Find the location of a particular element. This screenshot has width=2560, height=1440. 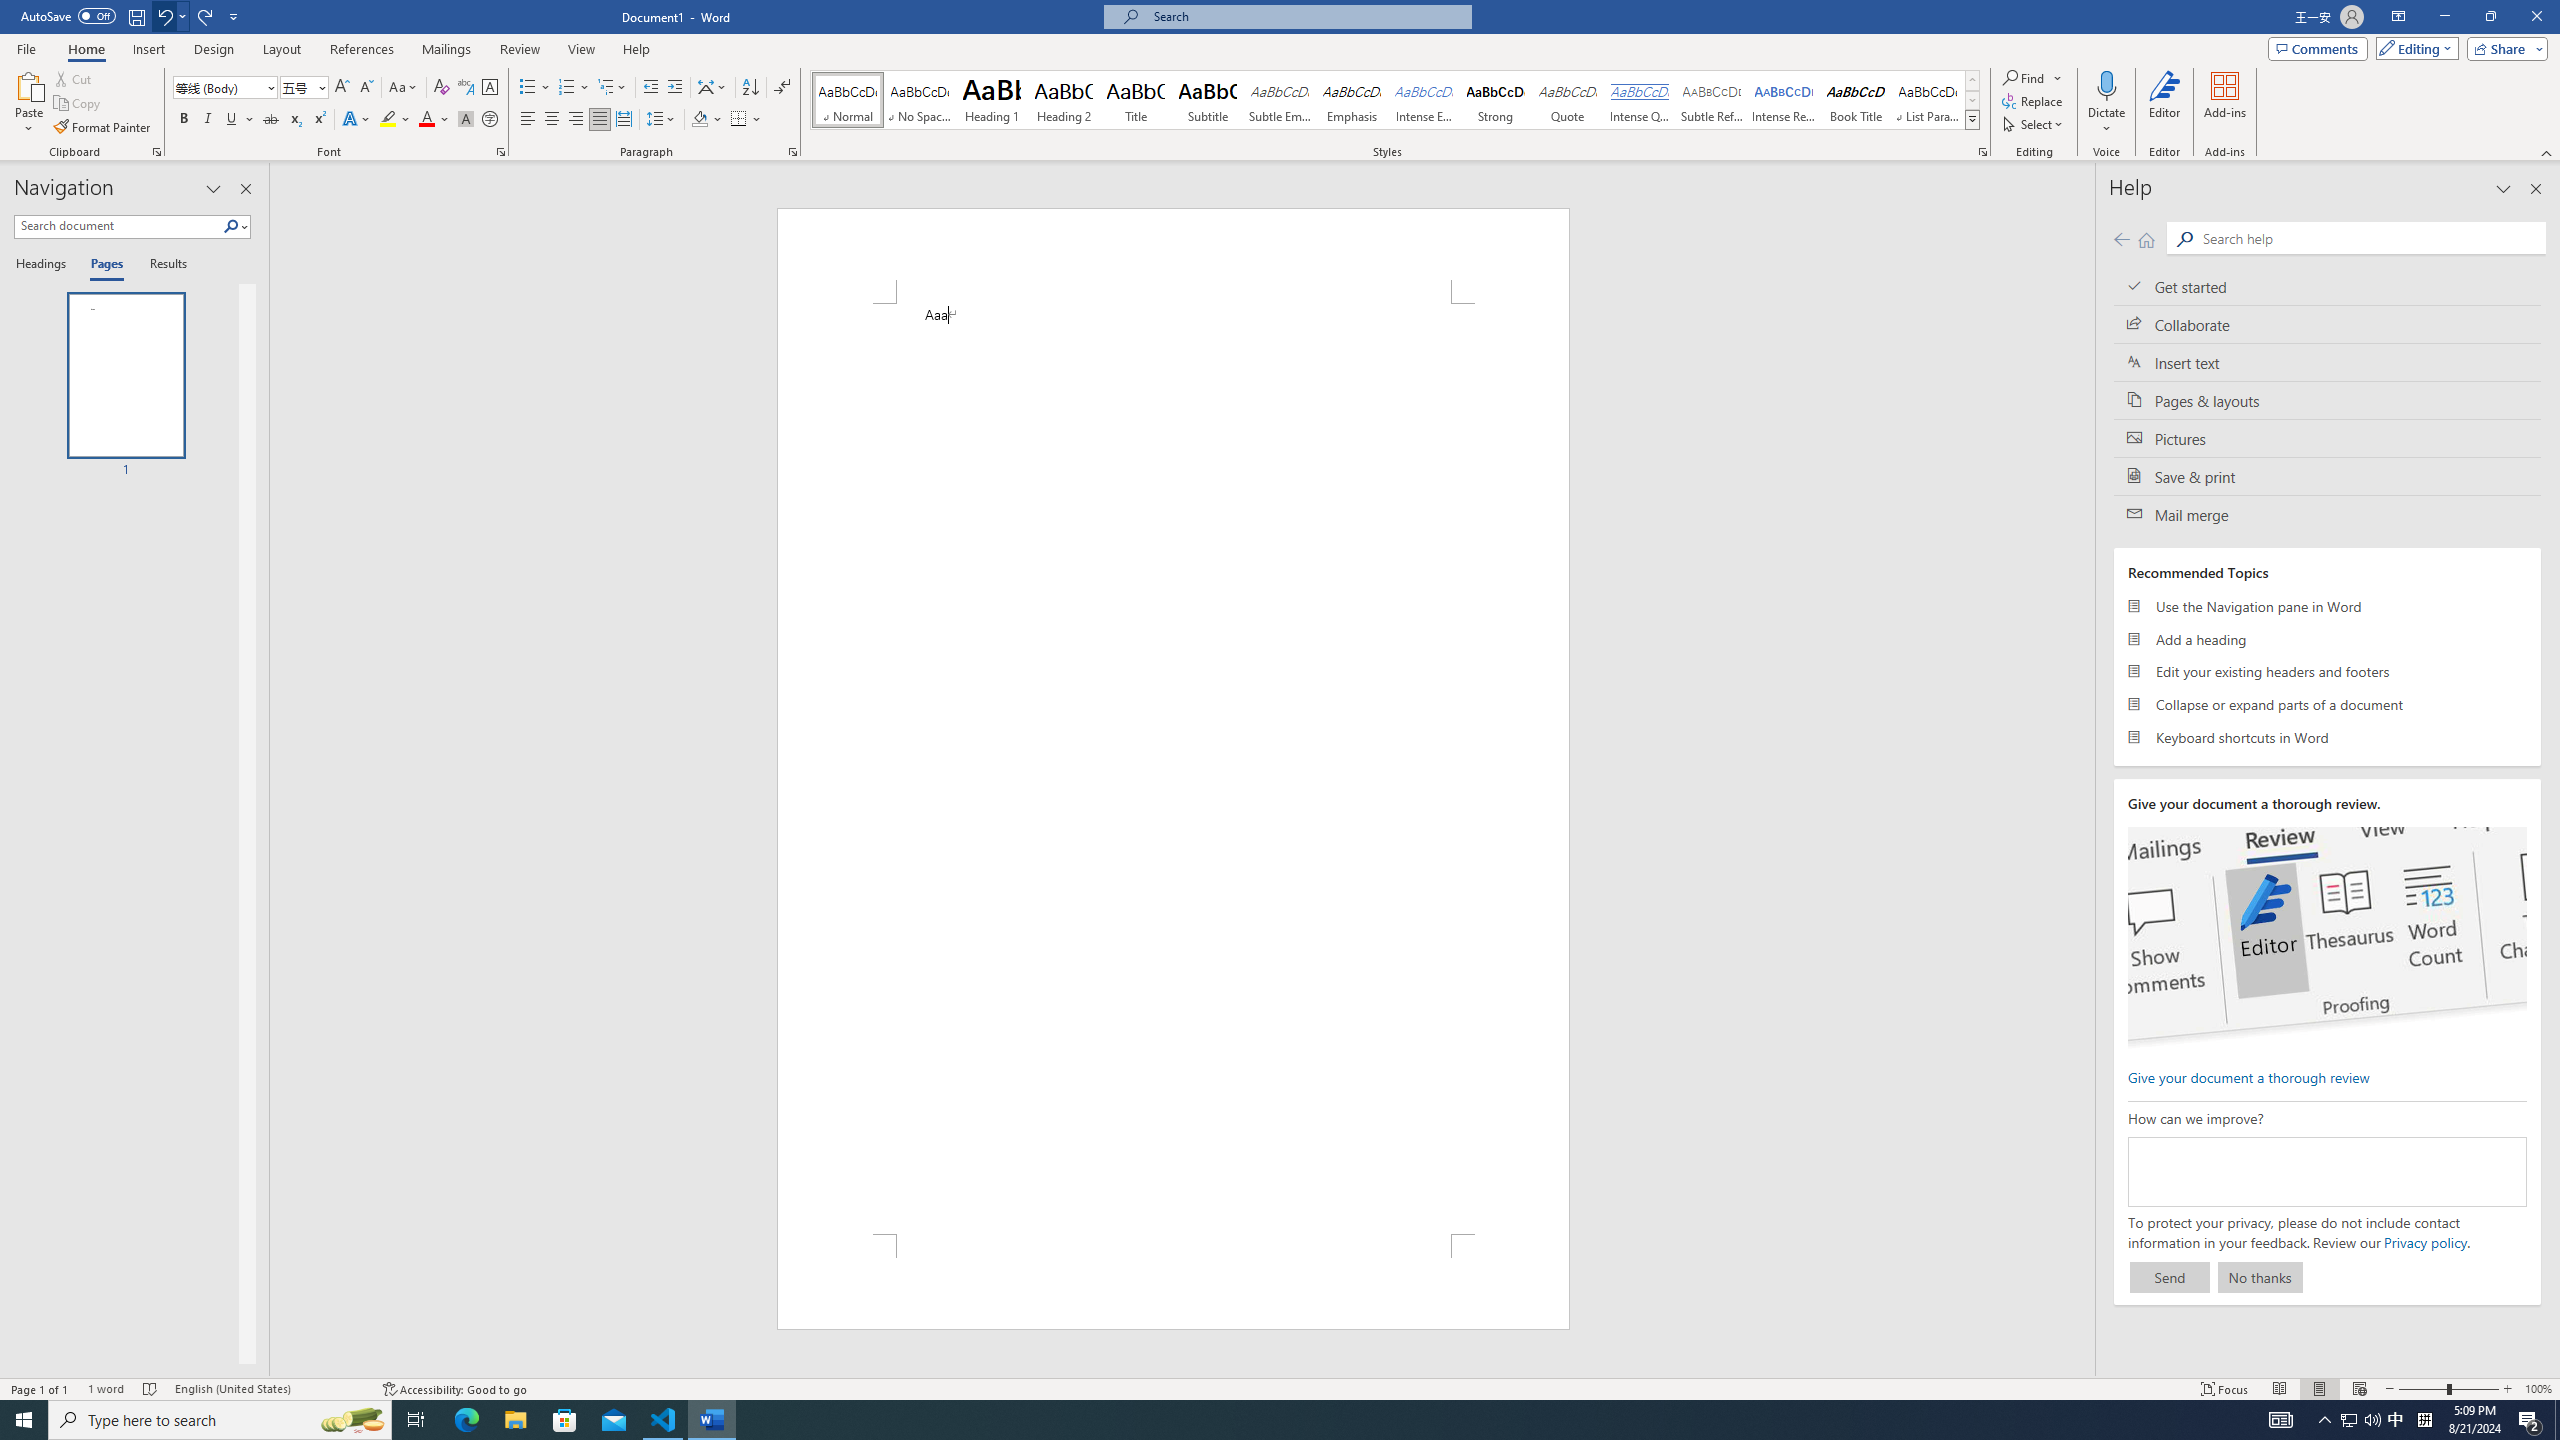

Collapse or expand parts of a document is located at coordinates (2328, 704).